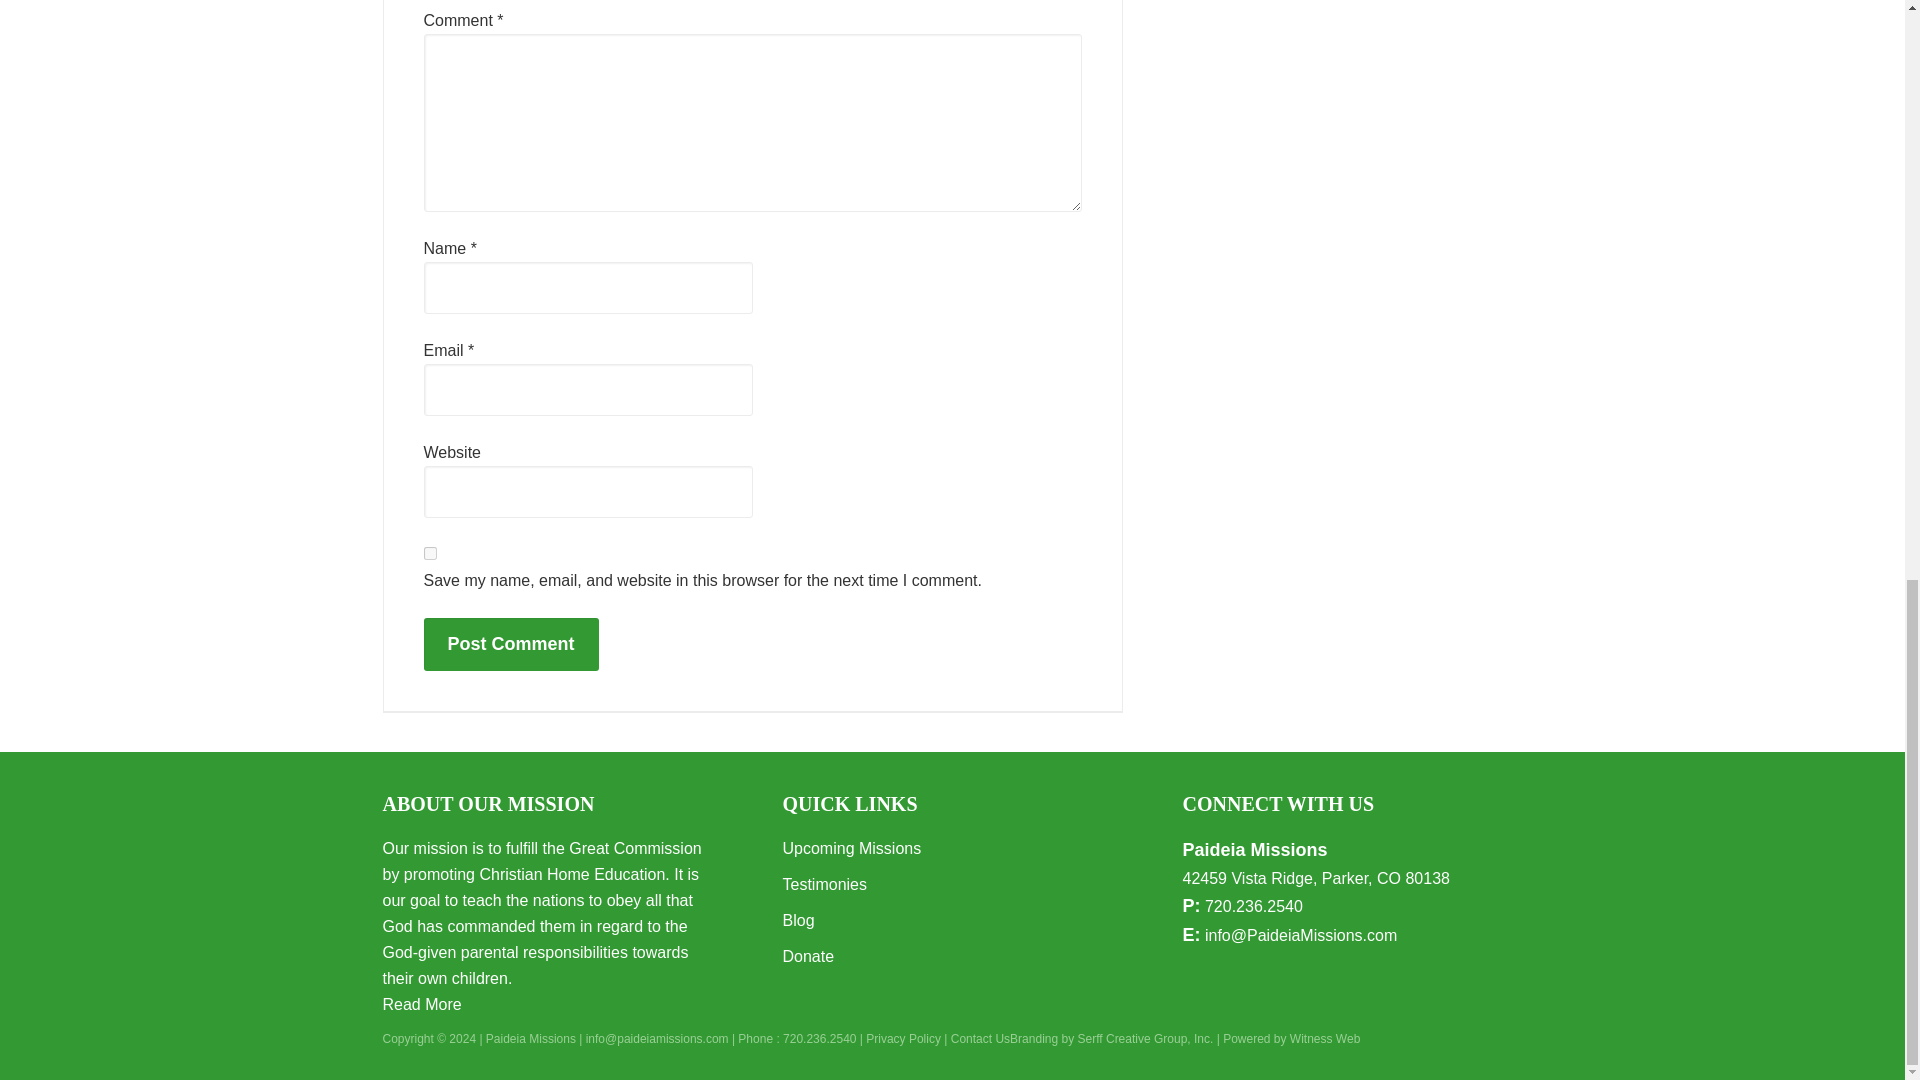 This screenshot has width=1920, height=1080. Describe the element at coordinates (851, 848) in the screenshot. I see `Upcoming Missions` at that location.